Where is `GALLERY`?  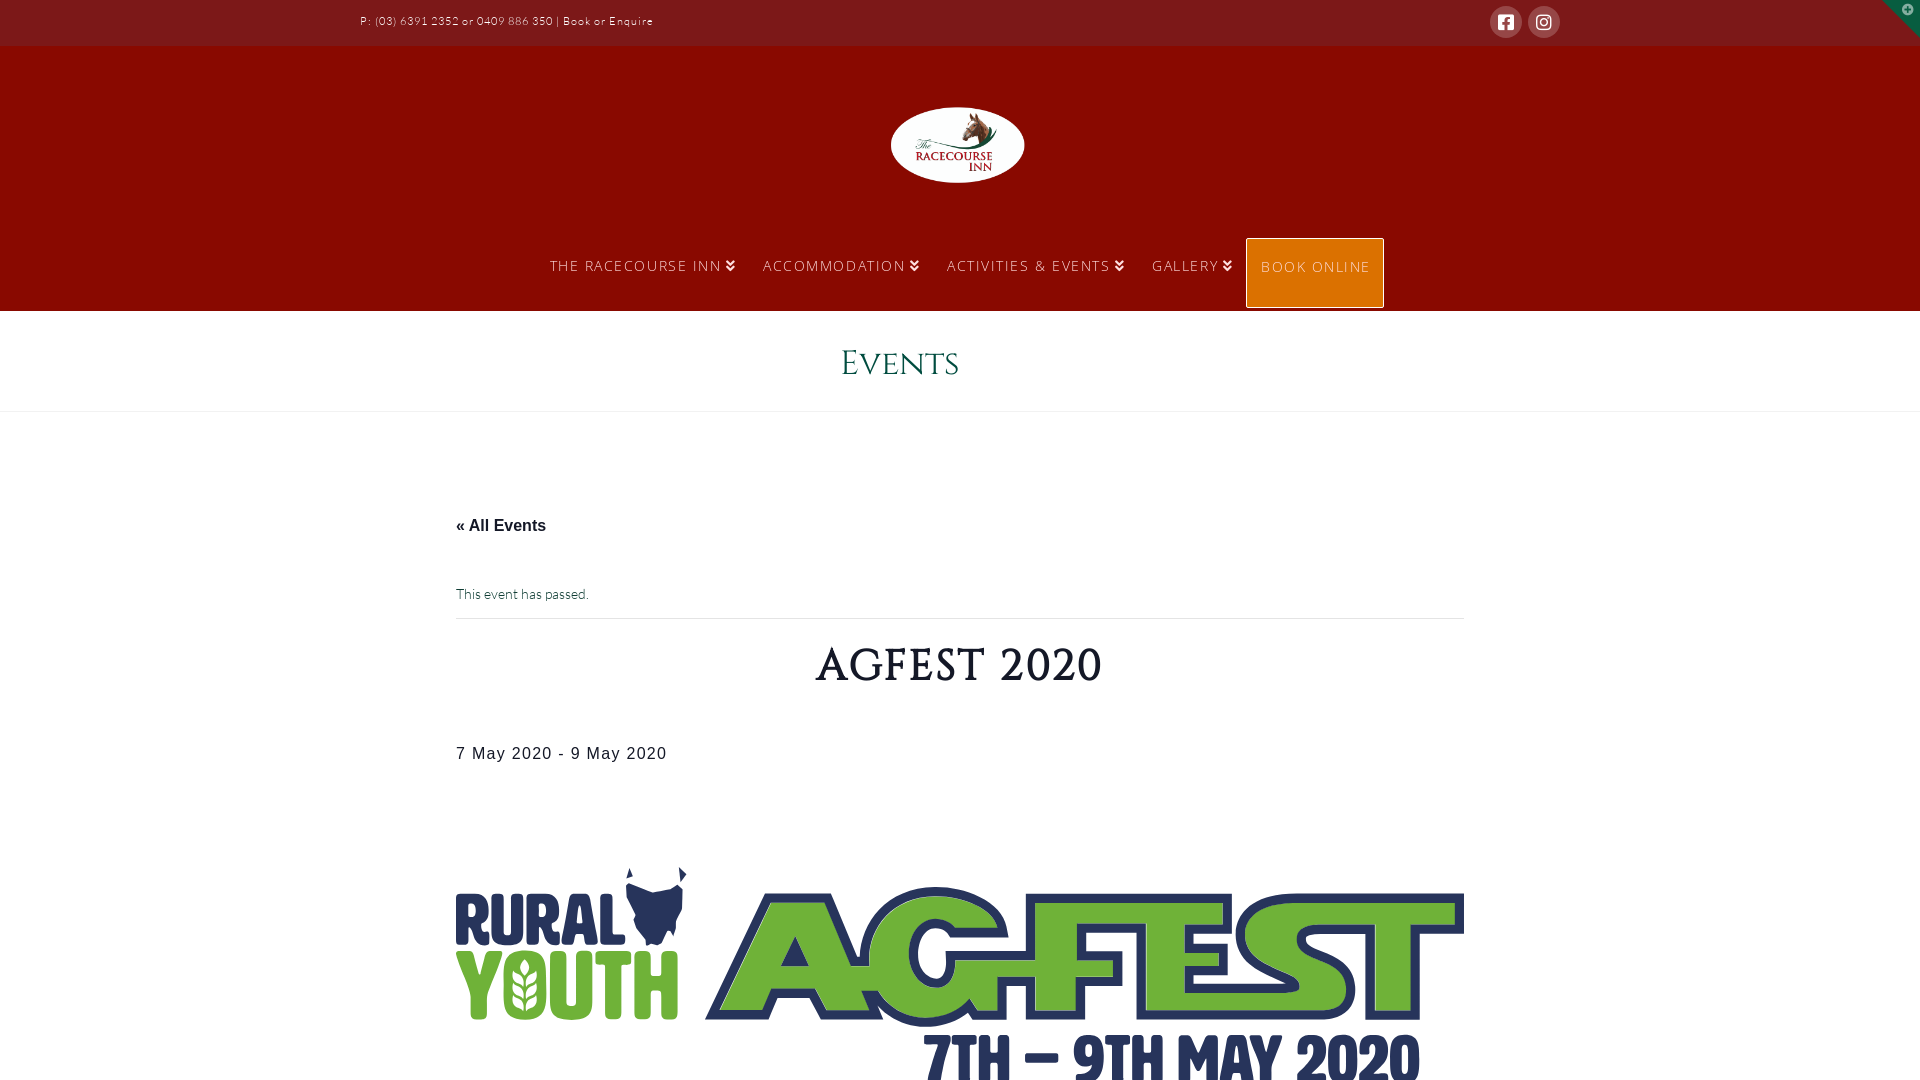 GALLERY is located at coordinates (1192, 273).